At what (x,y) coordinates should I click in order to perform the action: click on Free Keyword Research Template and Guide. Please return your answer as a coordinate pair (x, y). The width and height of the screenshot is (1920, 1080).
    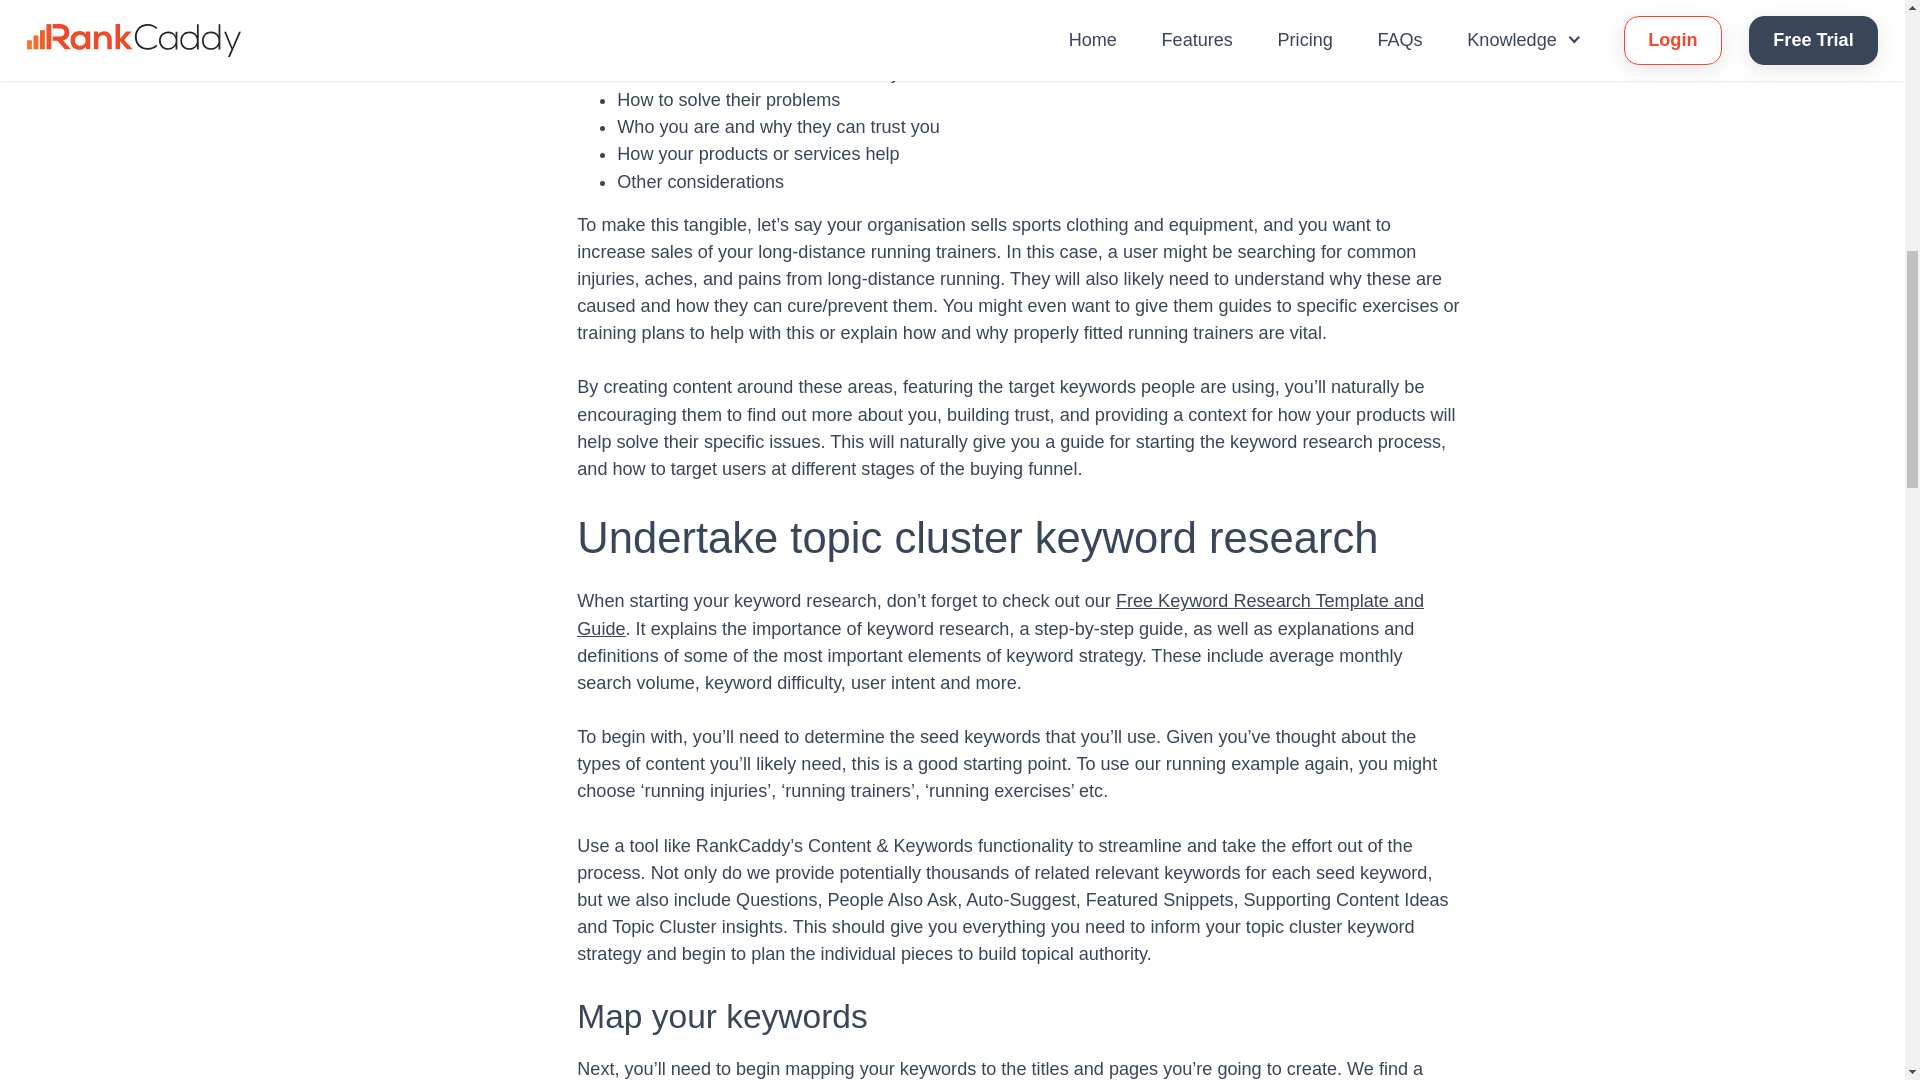
    Looking at the image, I should click on (1000, 614).